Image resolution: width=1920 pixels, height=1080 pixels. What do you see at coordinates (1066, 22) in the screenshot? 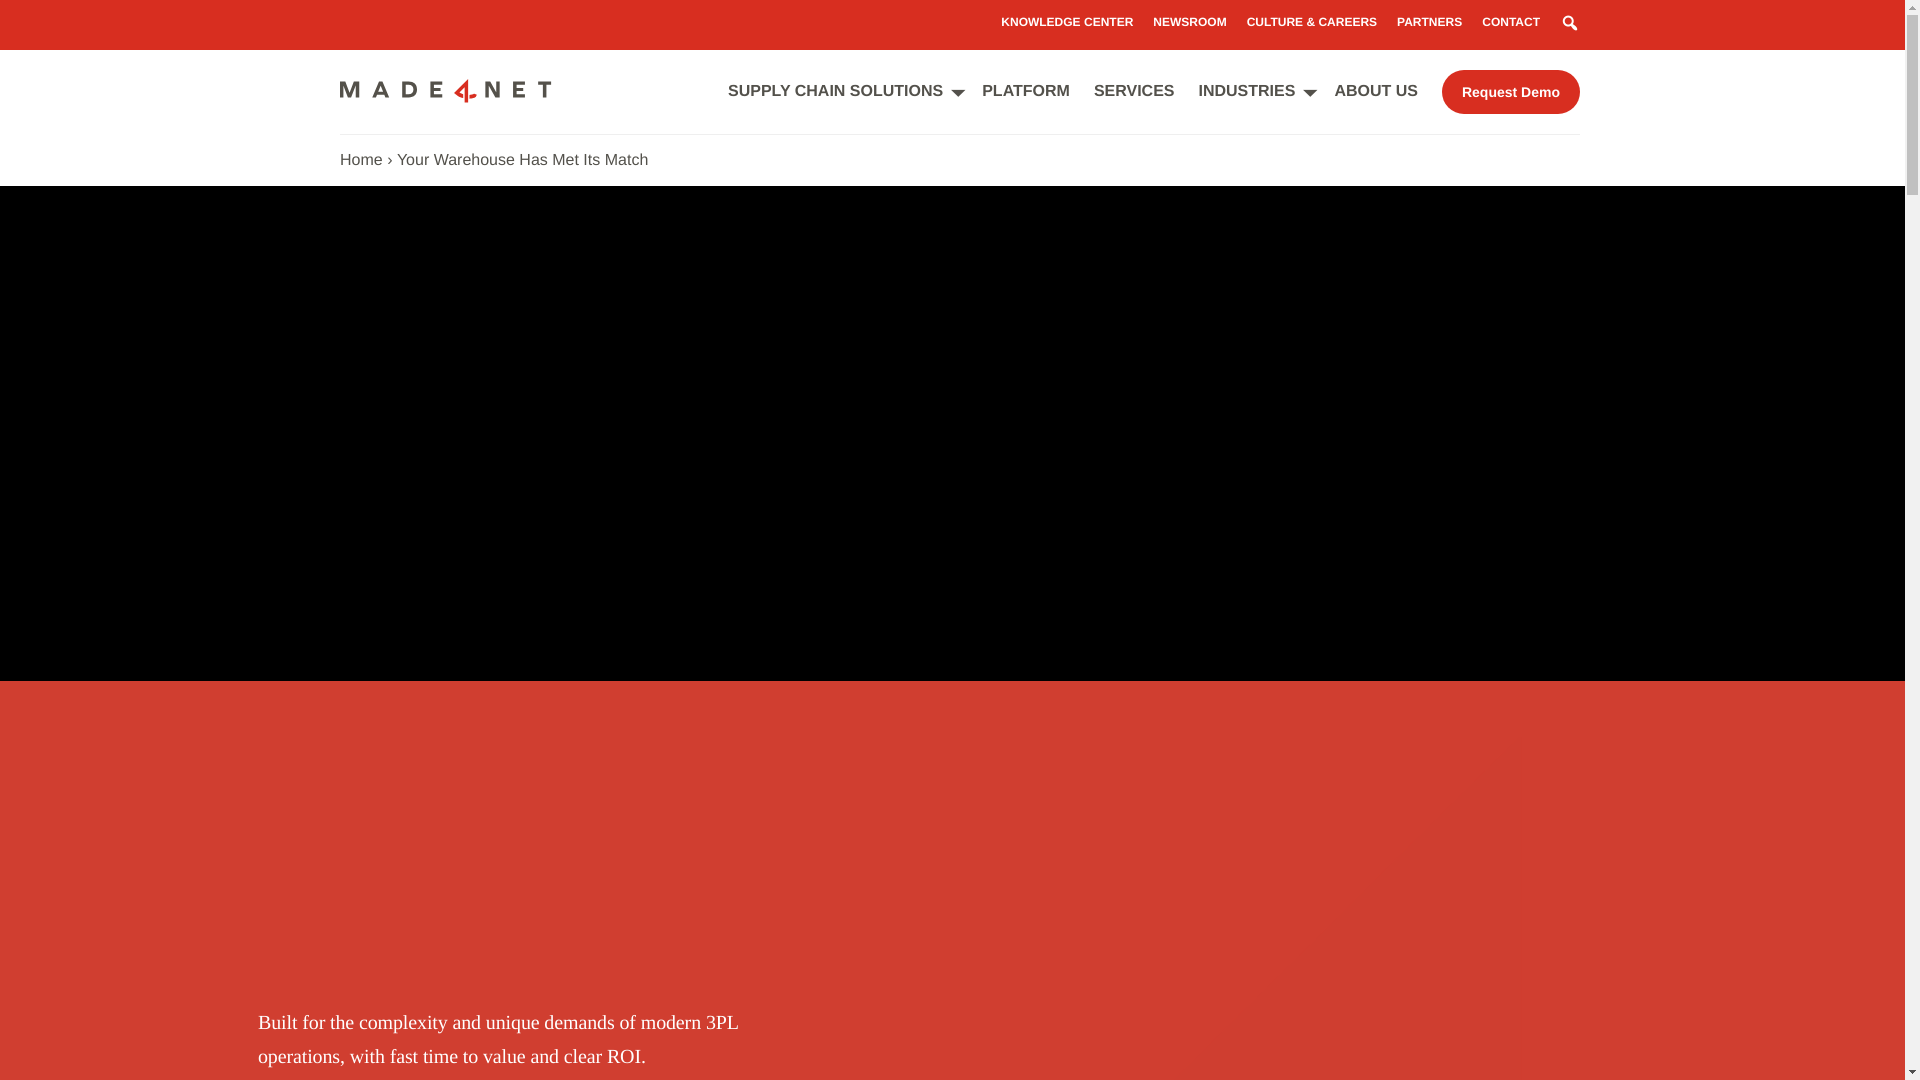
I see `KNOWLEDGE CENTER` at bounding box center [1066, 22].